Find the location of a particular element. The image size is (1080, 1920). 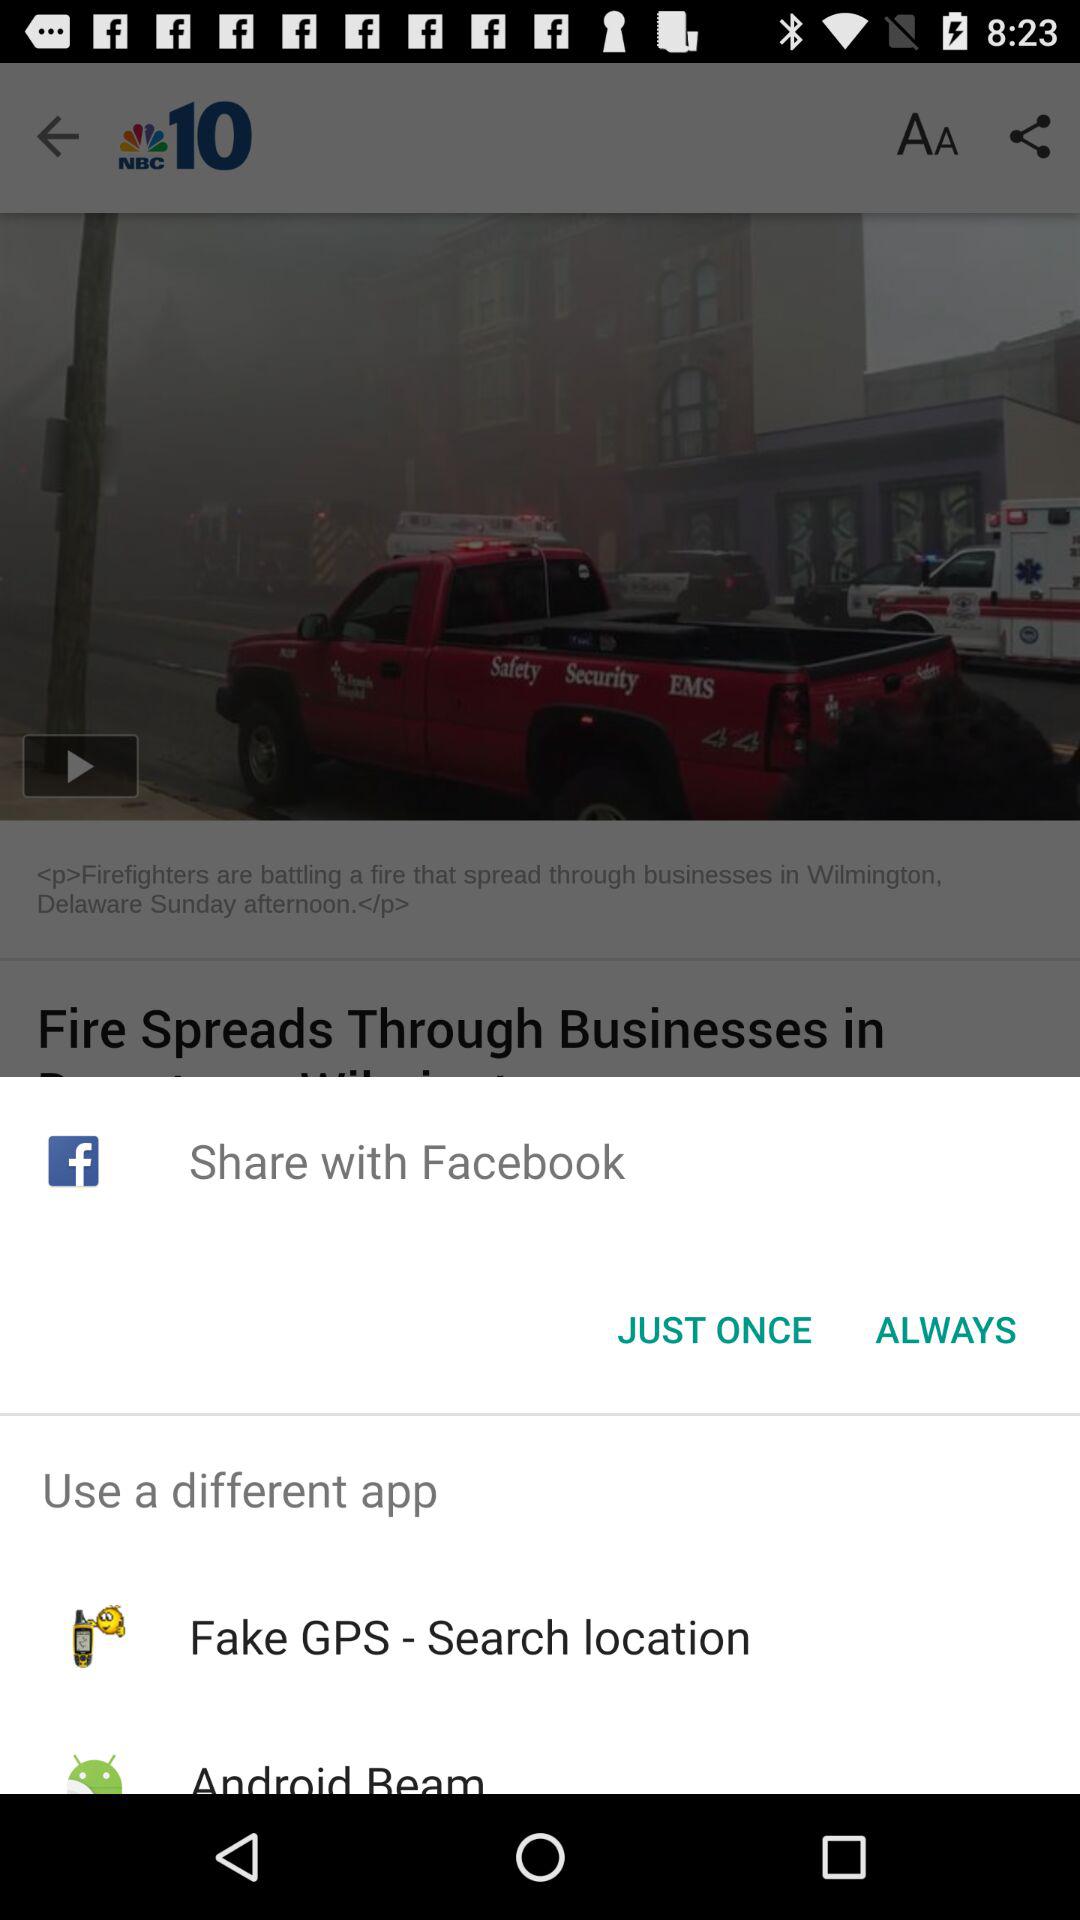

launch icon below use a different item is located at coordinates (470, 1636).